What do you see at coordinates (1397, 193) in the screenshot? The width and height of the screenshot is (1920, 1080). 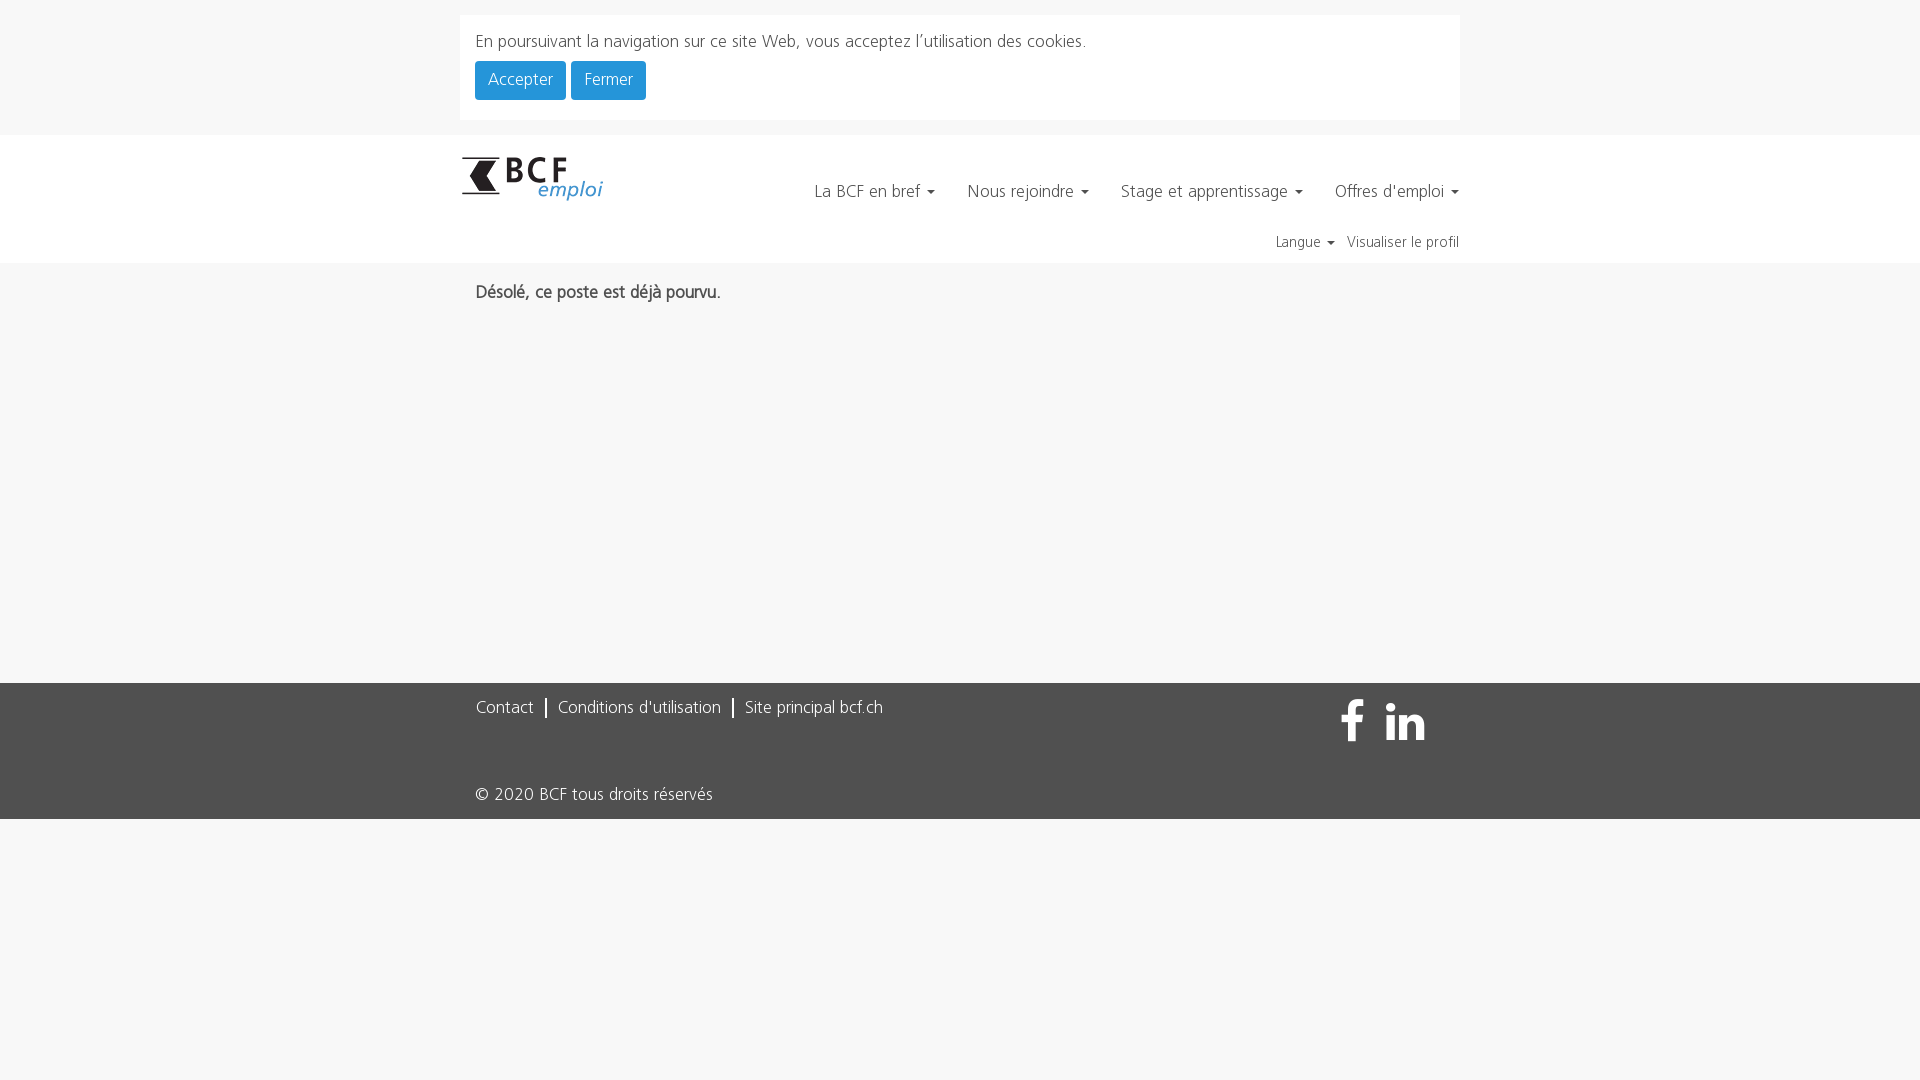 I see `Offres d'emploi` at bounding box center [1397, 193].